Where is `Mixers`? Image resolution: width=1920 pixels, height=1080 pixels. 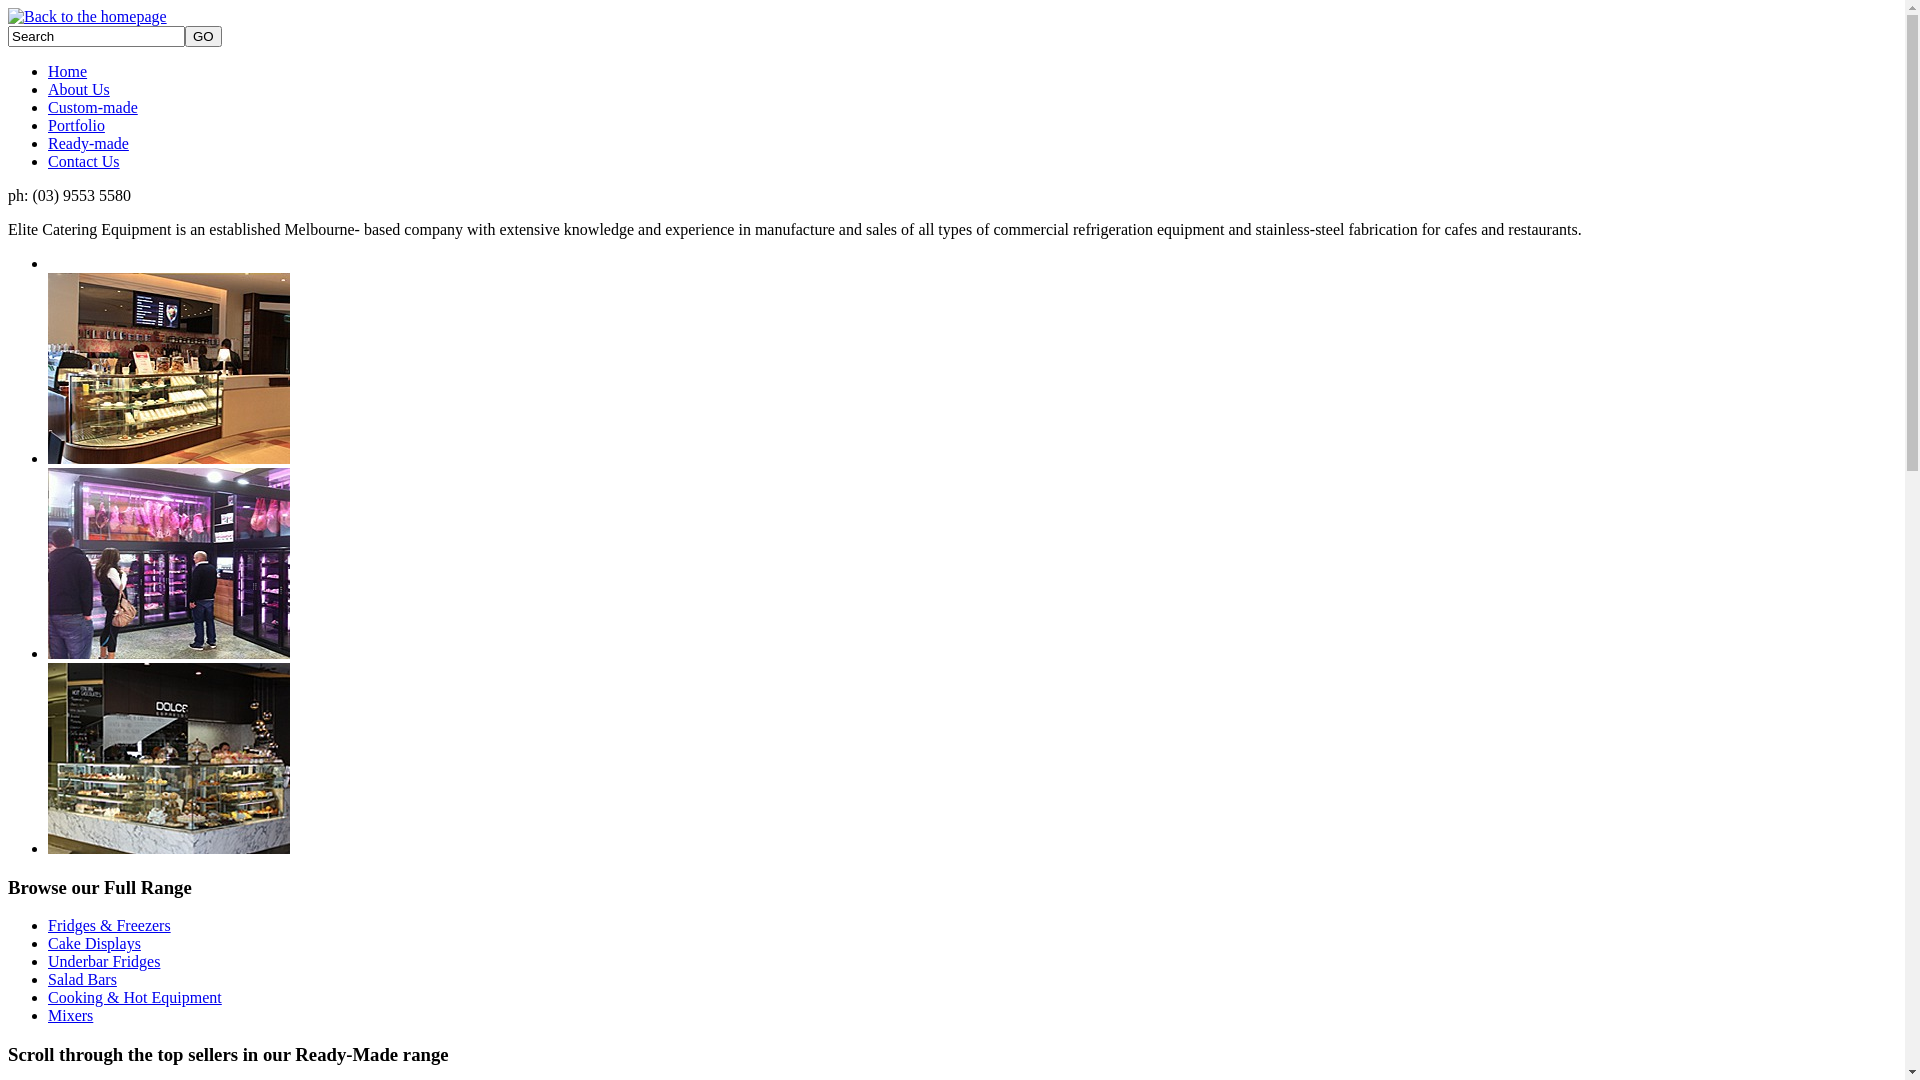 Mixers is located at coordinates (70, 1016).